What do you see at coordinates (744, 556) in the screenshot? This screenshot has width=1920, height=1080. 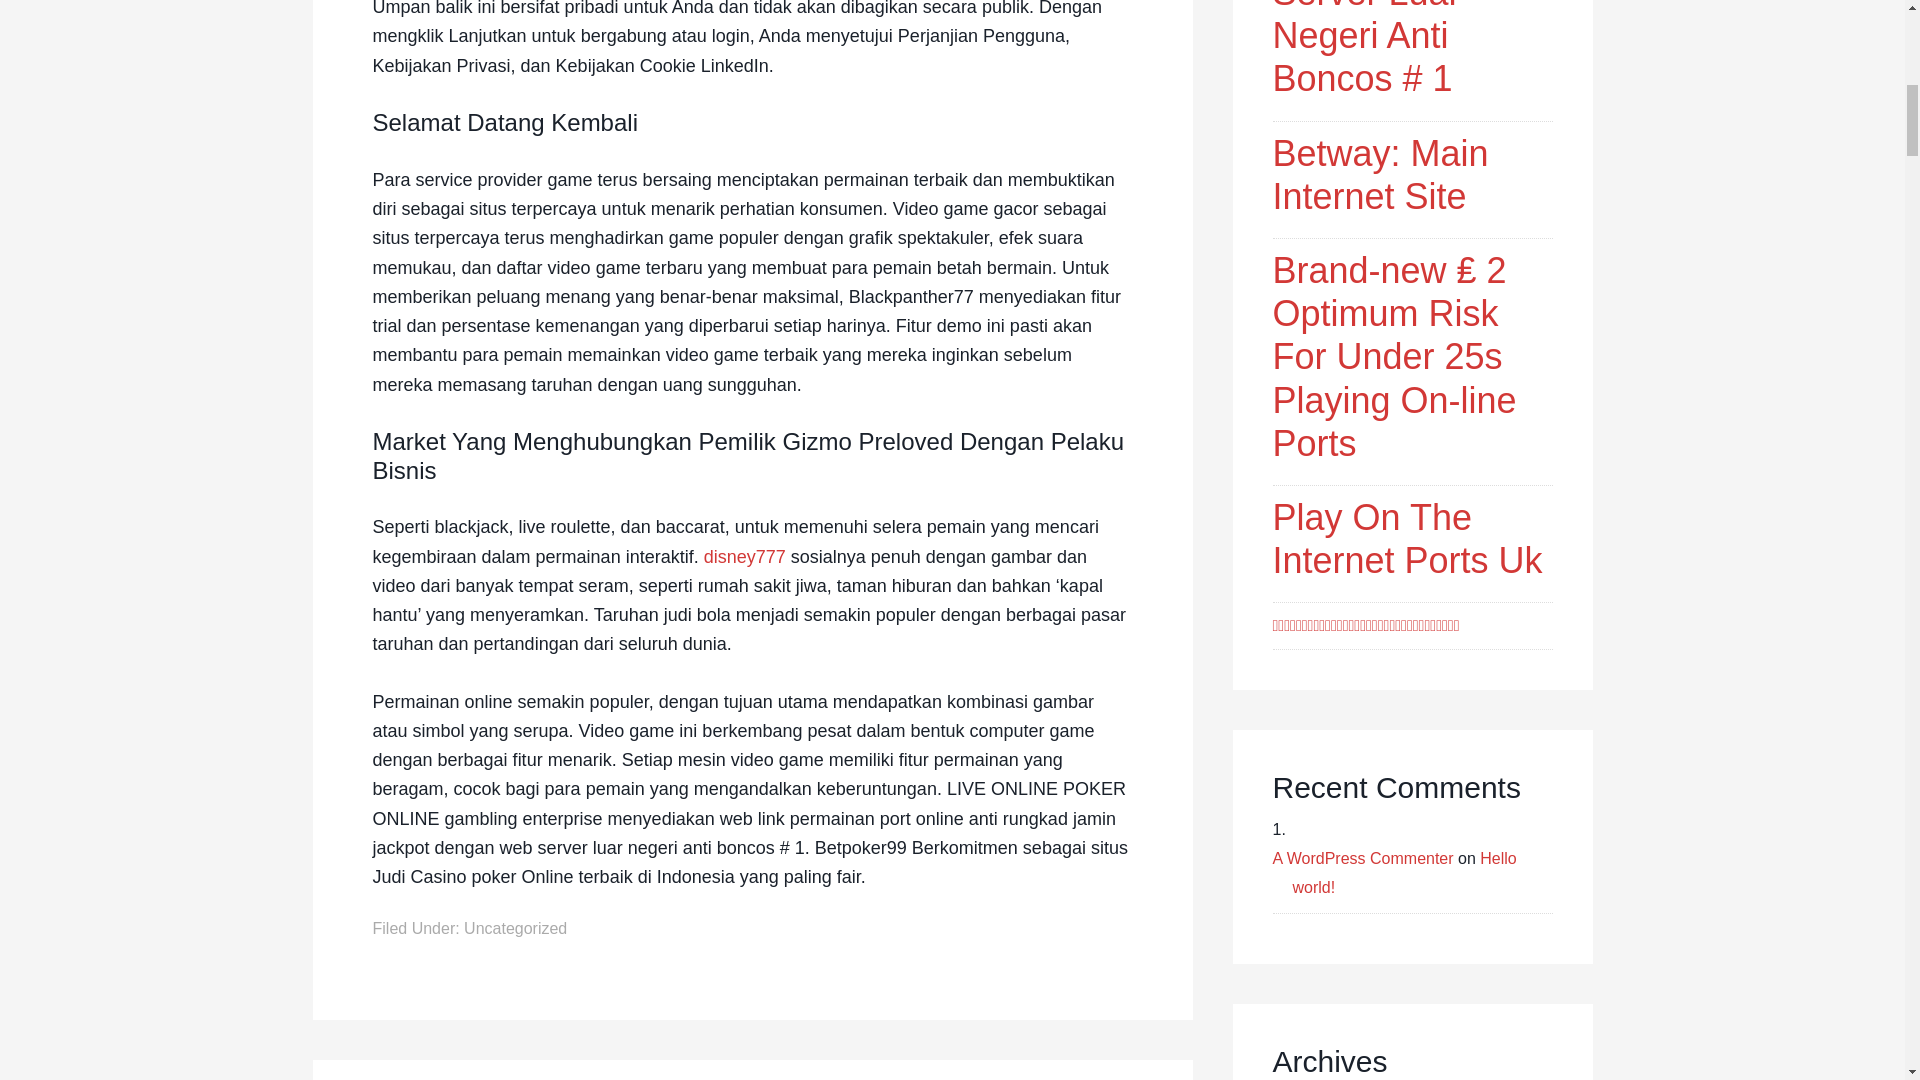 I see `disney777` at bounding box center [744, 556].